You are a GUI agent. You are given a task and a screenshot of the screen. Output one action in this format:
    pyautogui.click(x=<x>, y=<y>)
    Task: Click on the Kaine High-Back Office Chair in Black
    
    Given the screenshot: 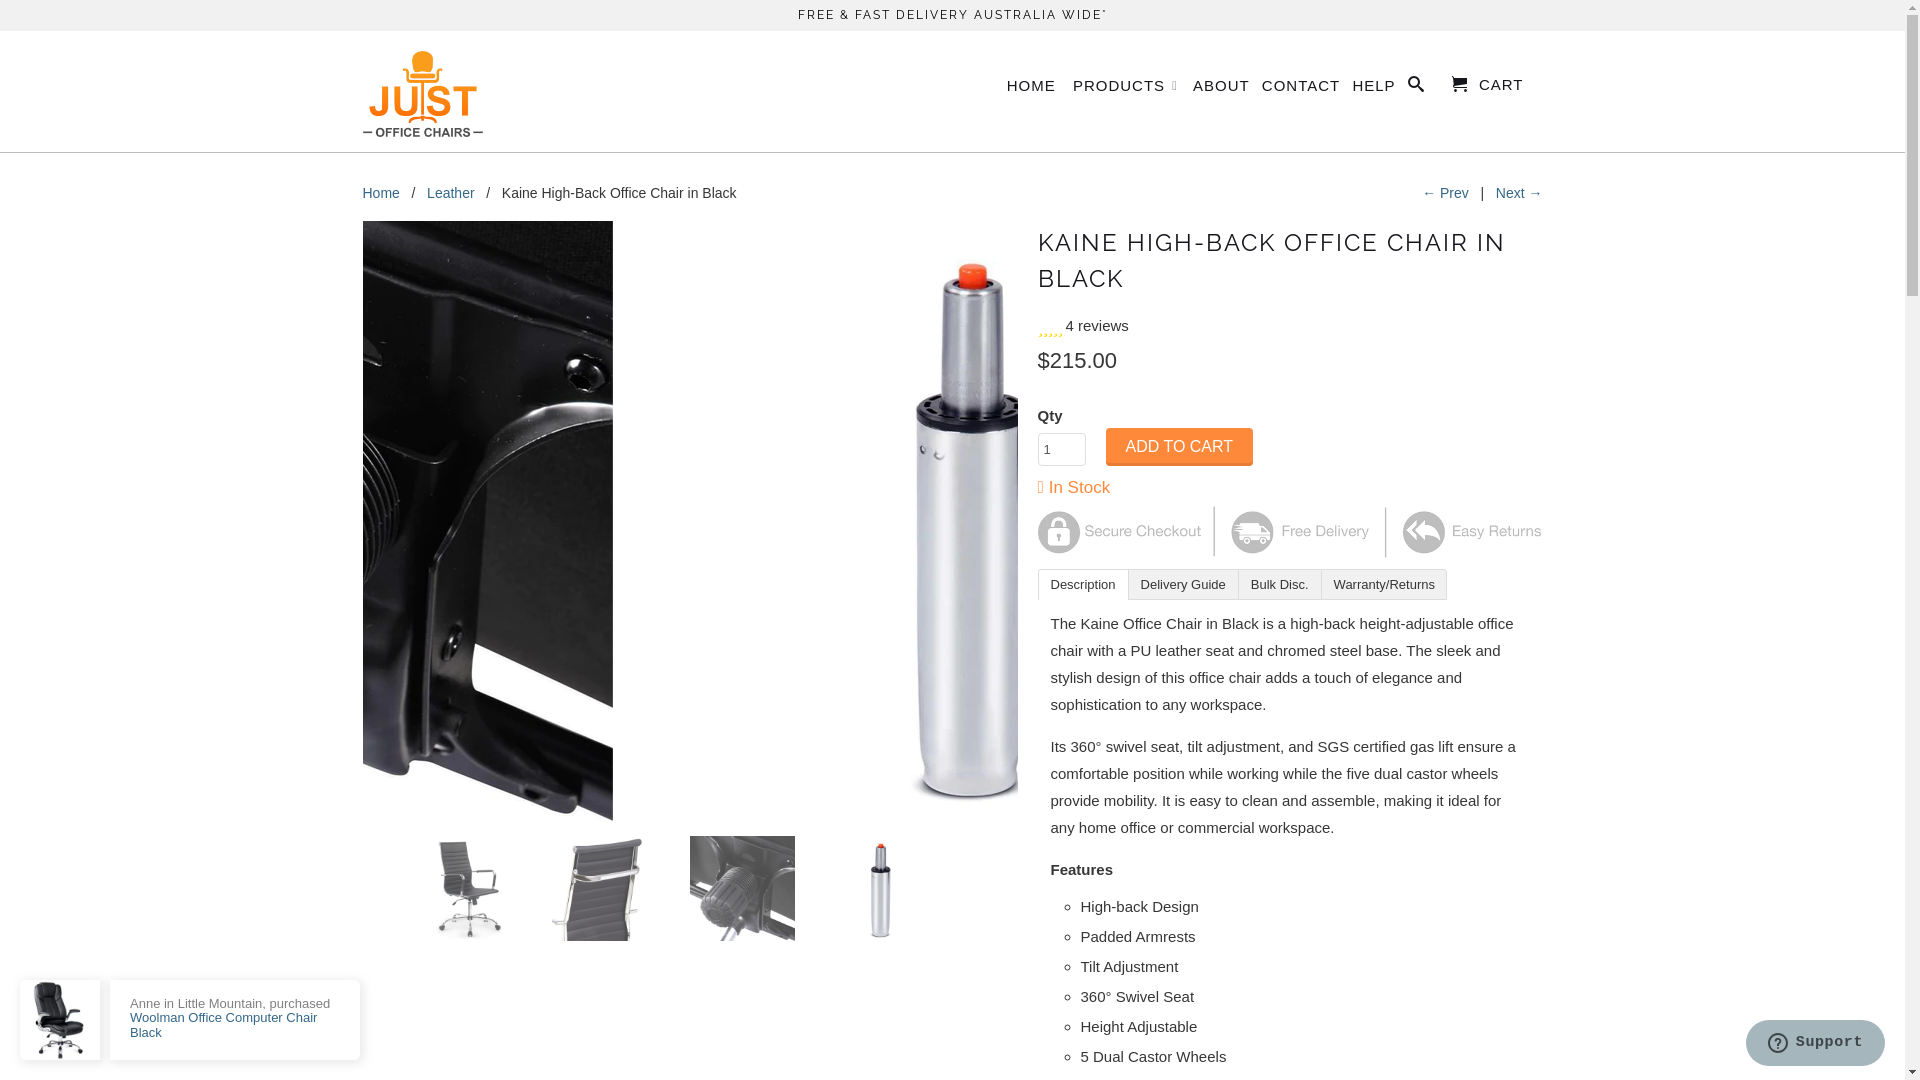 What is the action you would take?
    pyautogui.click(x=690, y=521)
    